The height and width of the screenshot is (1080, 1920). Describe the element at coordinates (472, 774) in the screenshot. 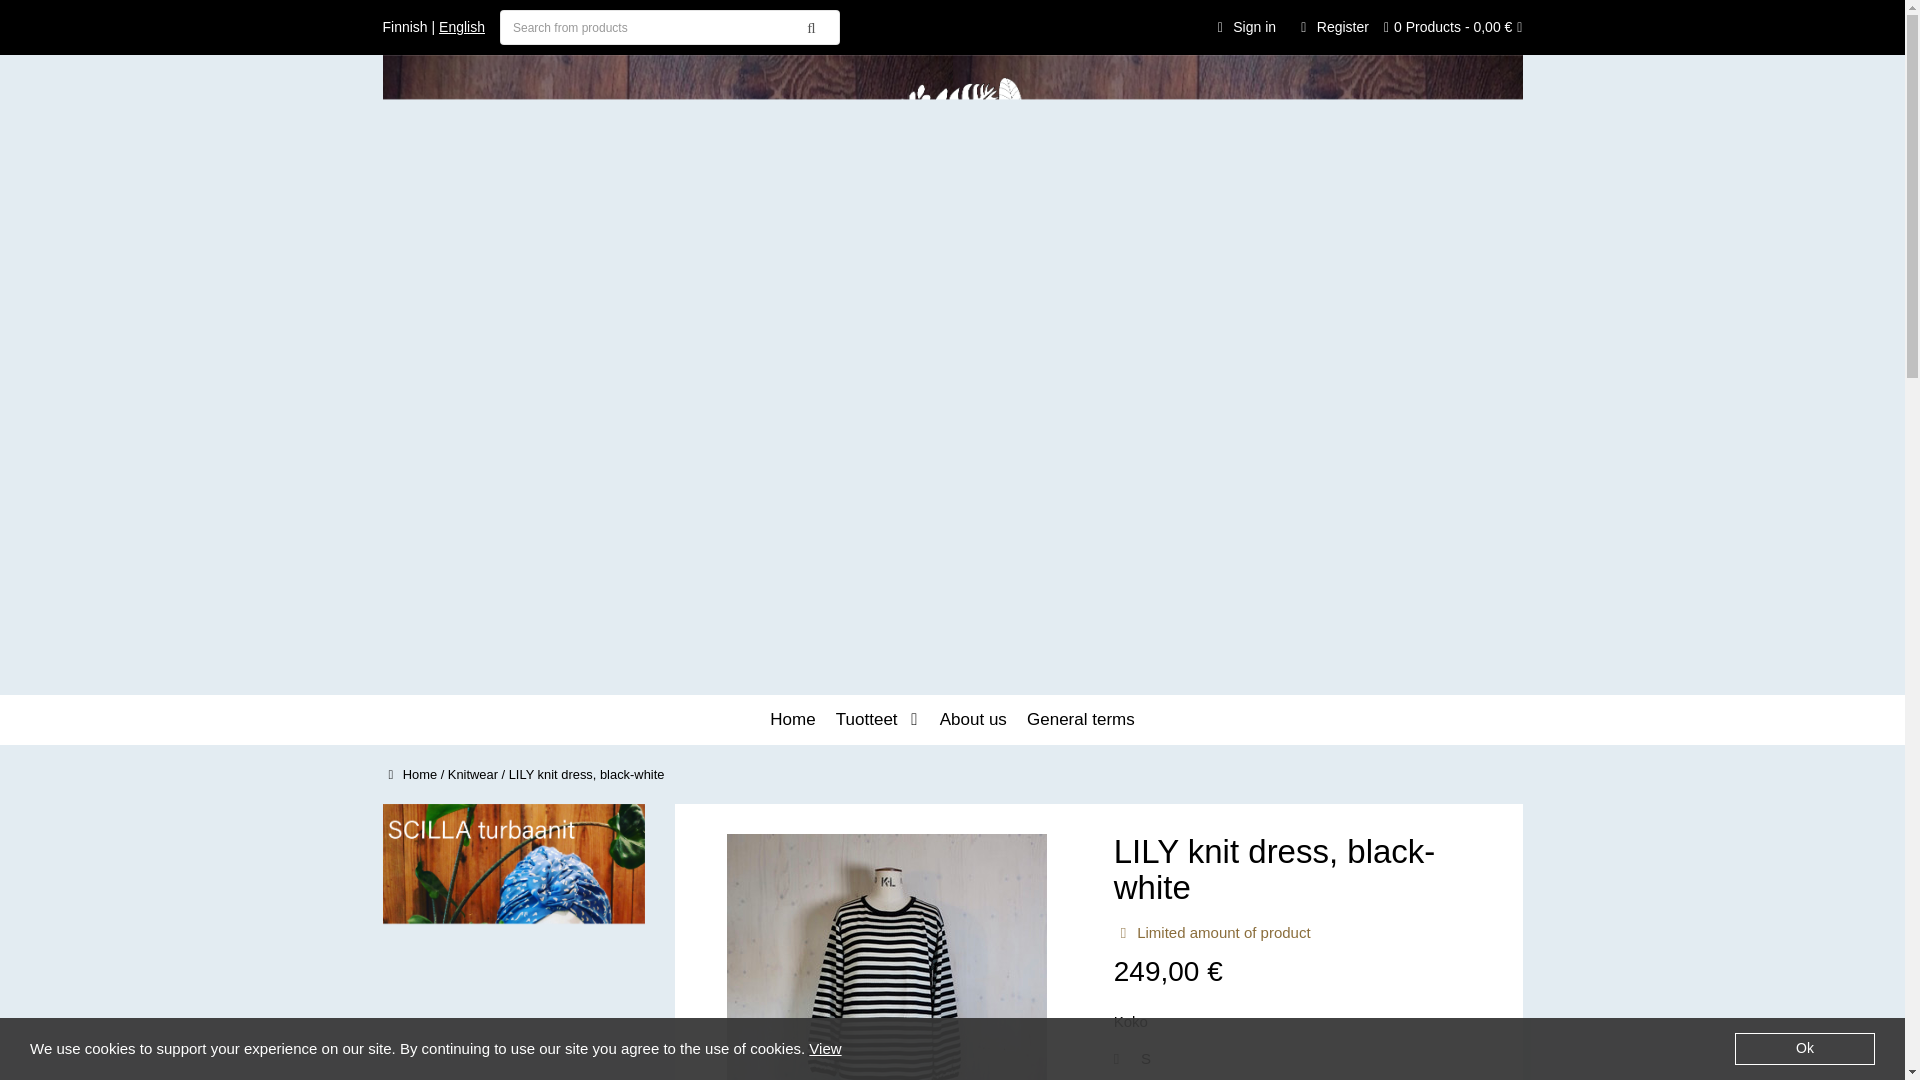

I see `Knitwear` at that location.